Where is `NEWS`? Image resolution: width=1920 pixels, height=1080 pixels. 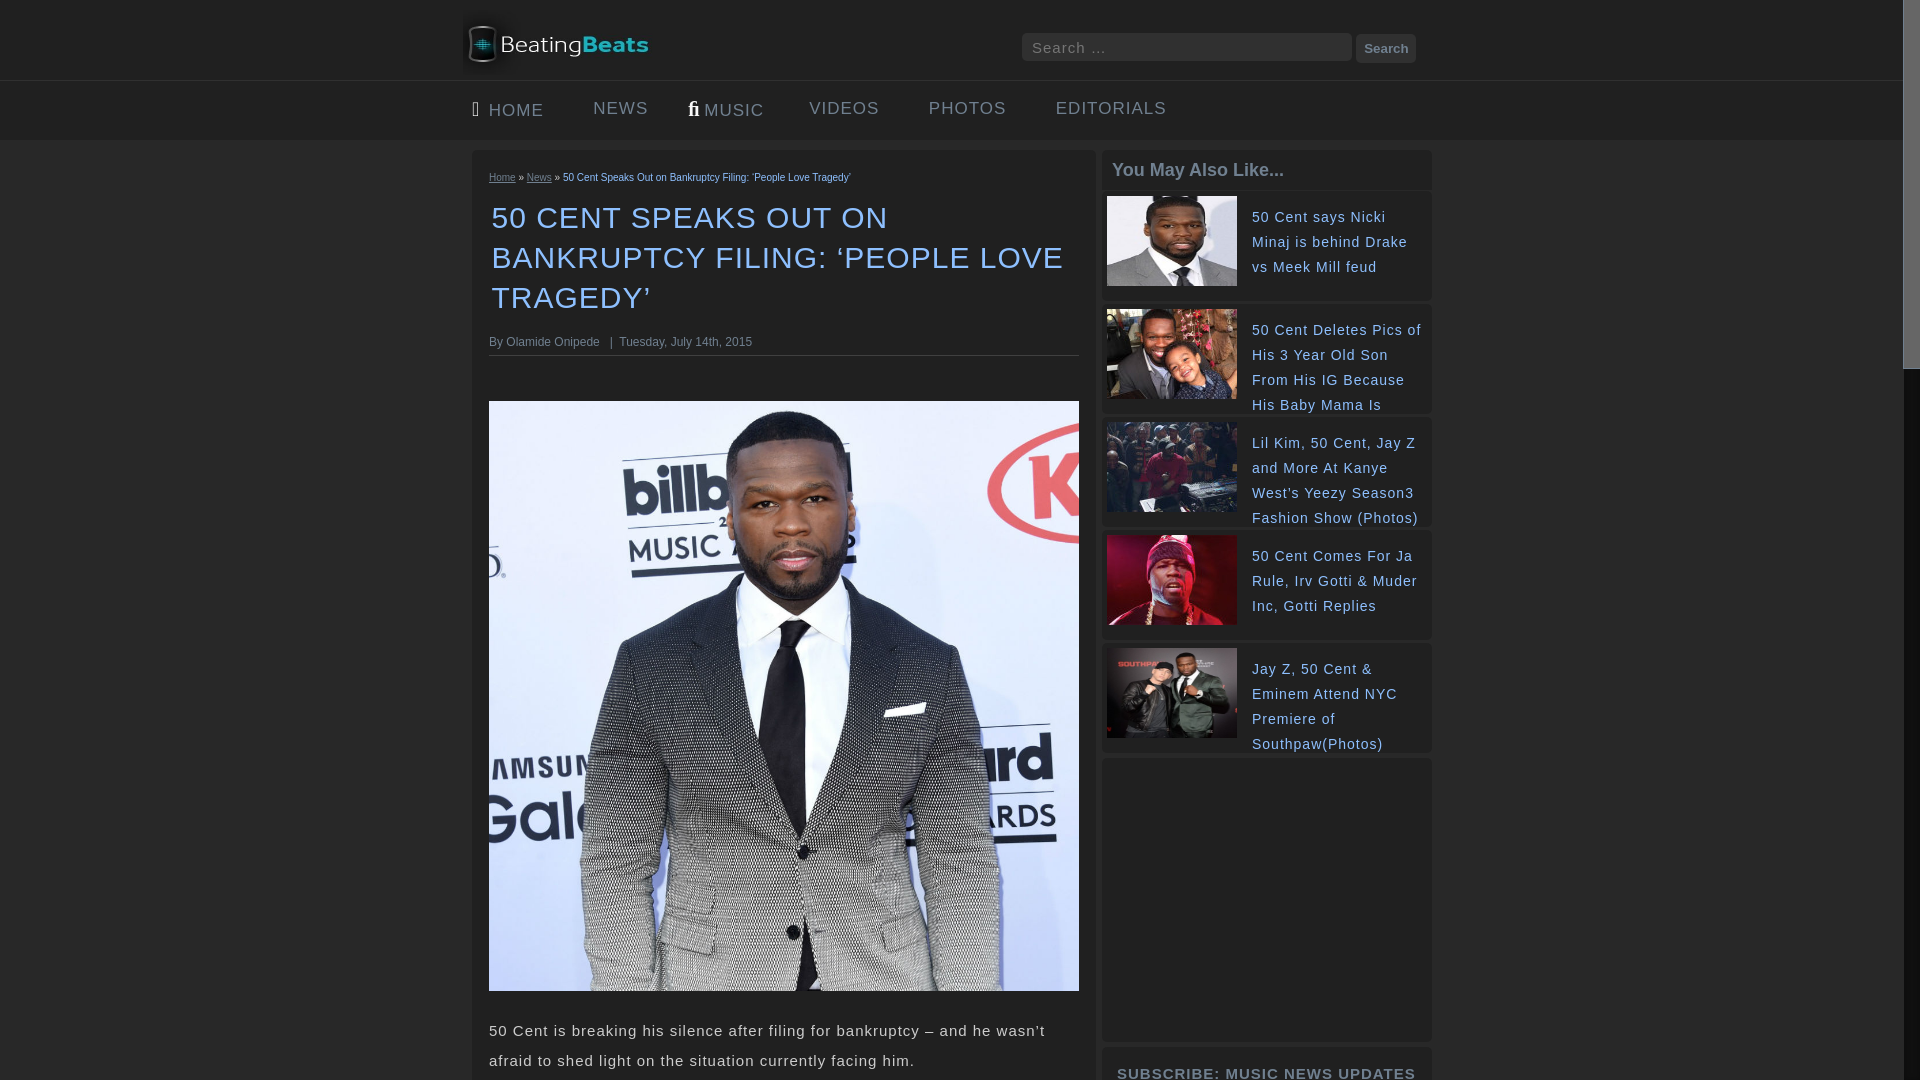
NEWS is located at coordinates (620, 108).